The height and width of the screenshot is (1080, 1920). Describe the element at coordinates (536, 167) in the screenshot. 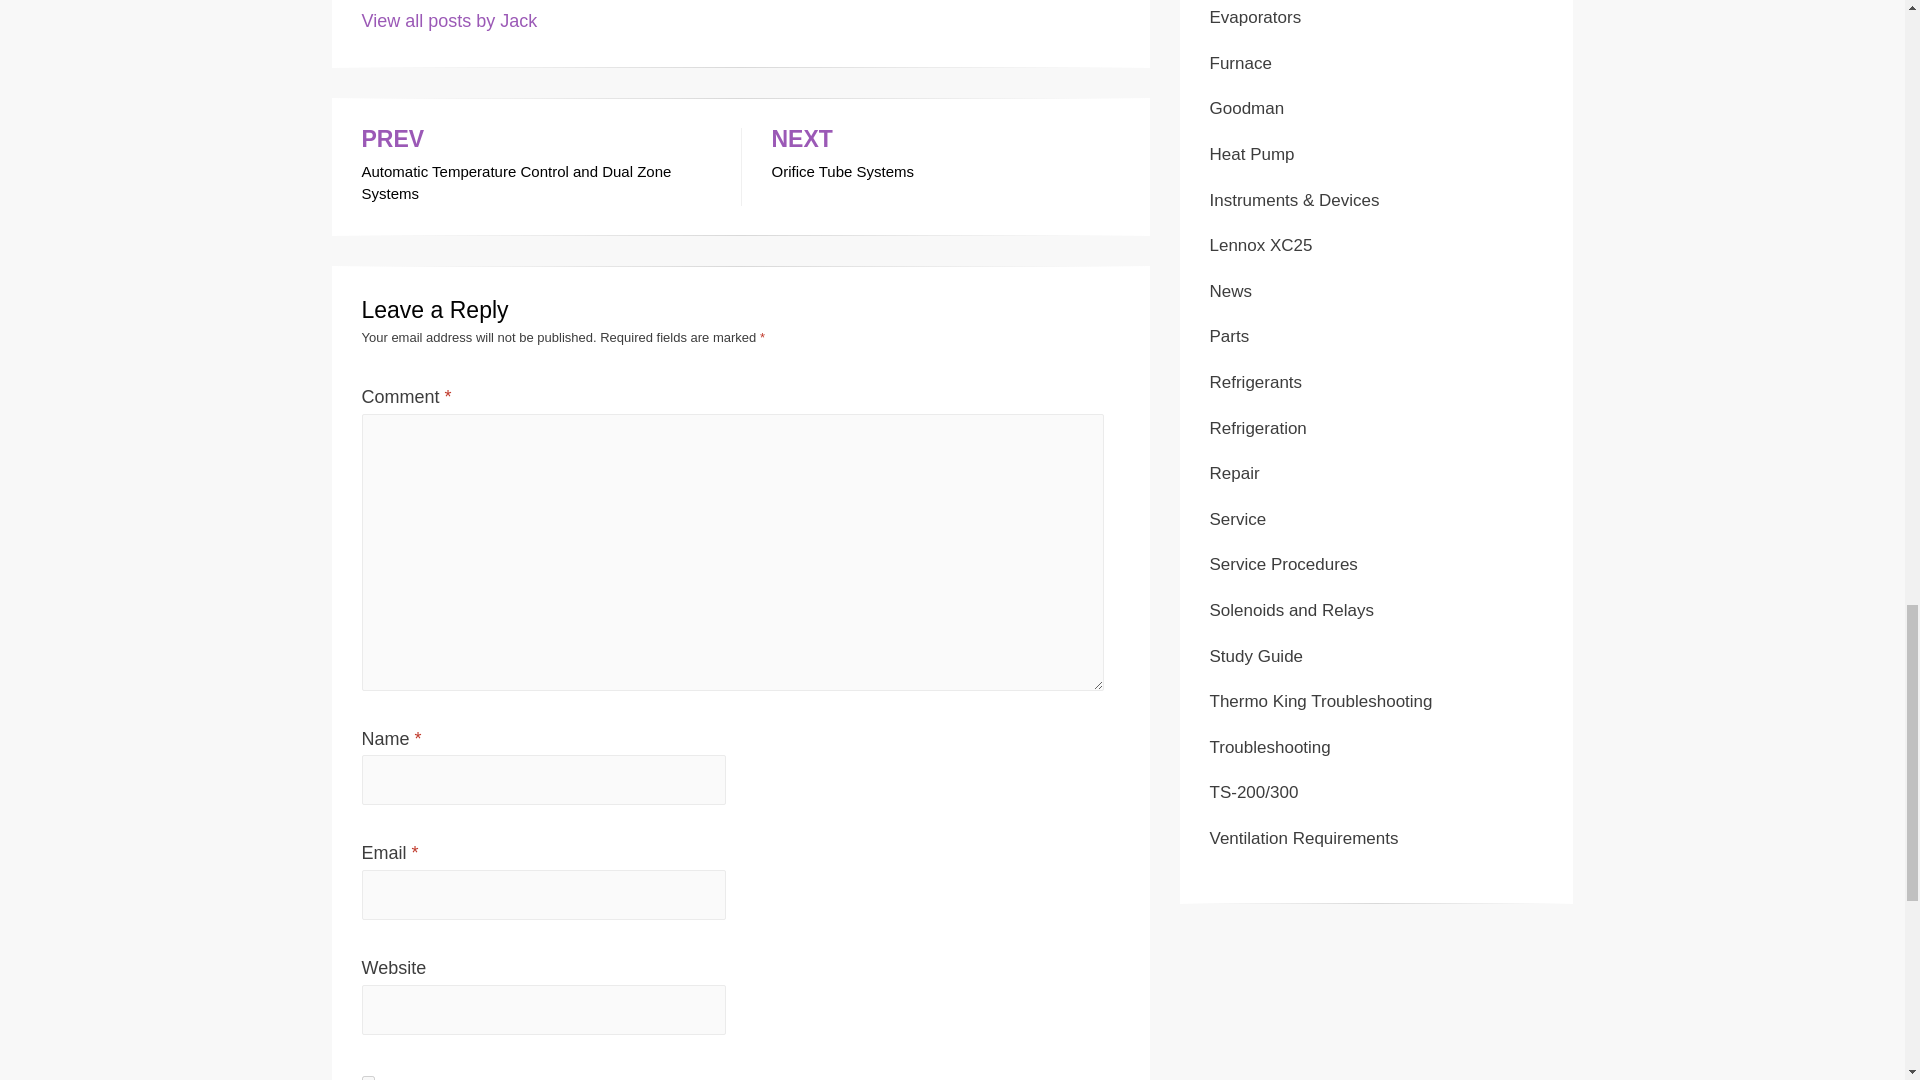

I see `Heat Pump` at that location.